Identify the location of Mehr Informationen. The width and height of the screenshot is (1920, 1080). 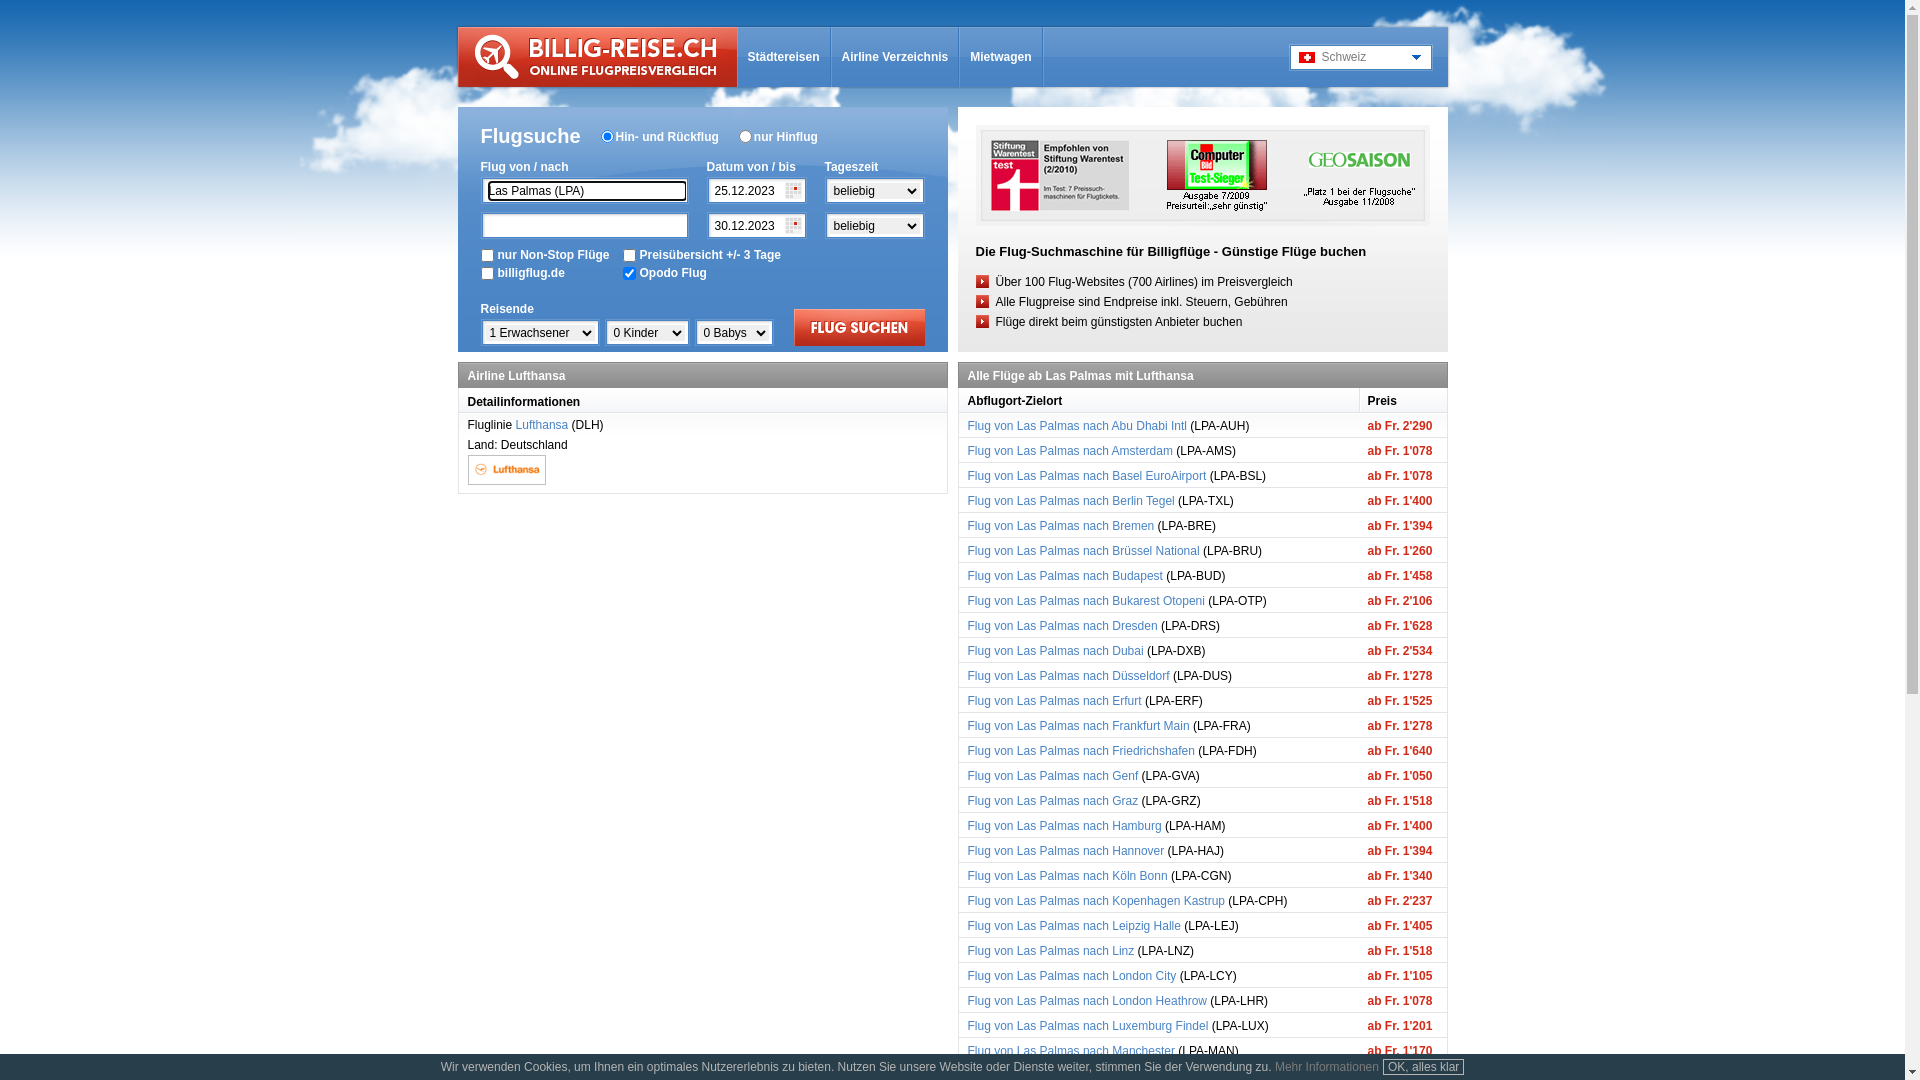
(1327, 1067).